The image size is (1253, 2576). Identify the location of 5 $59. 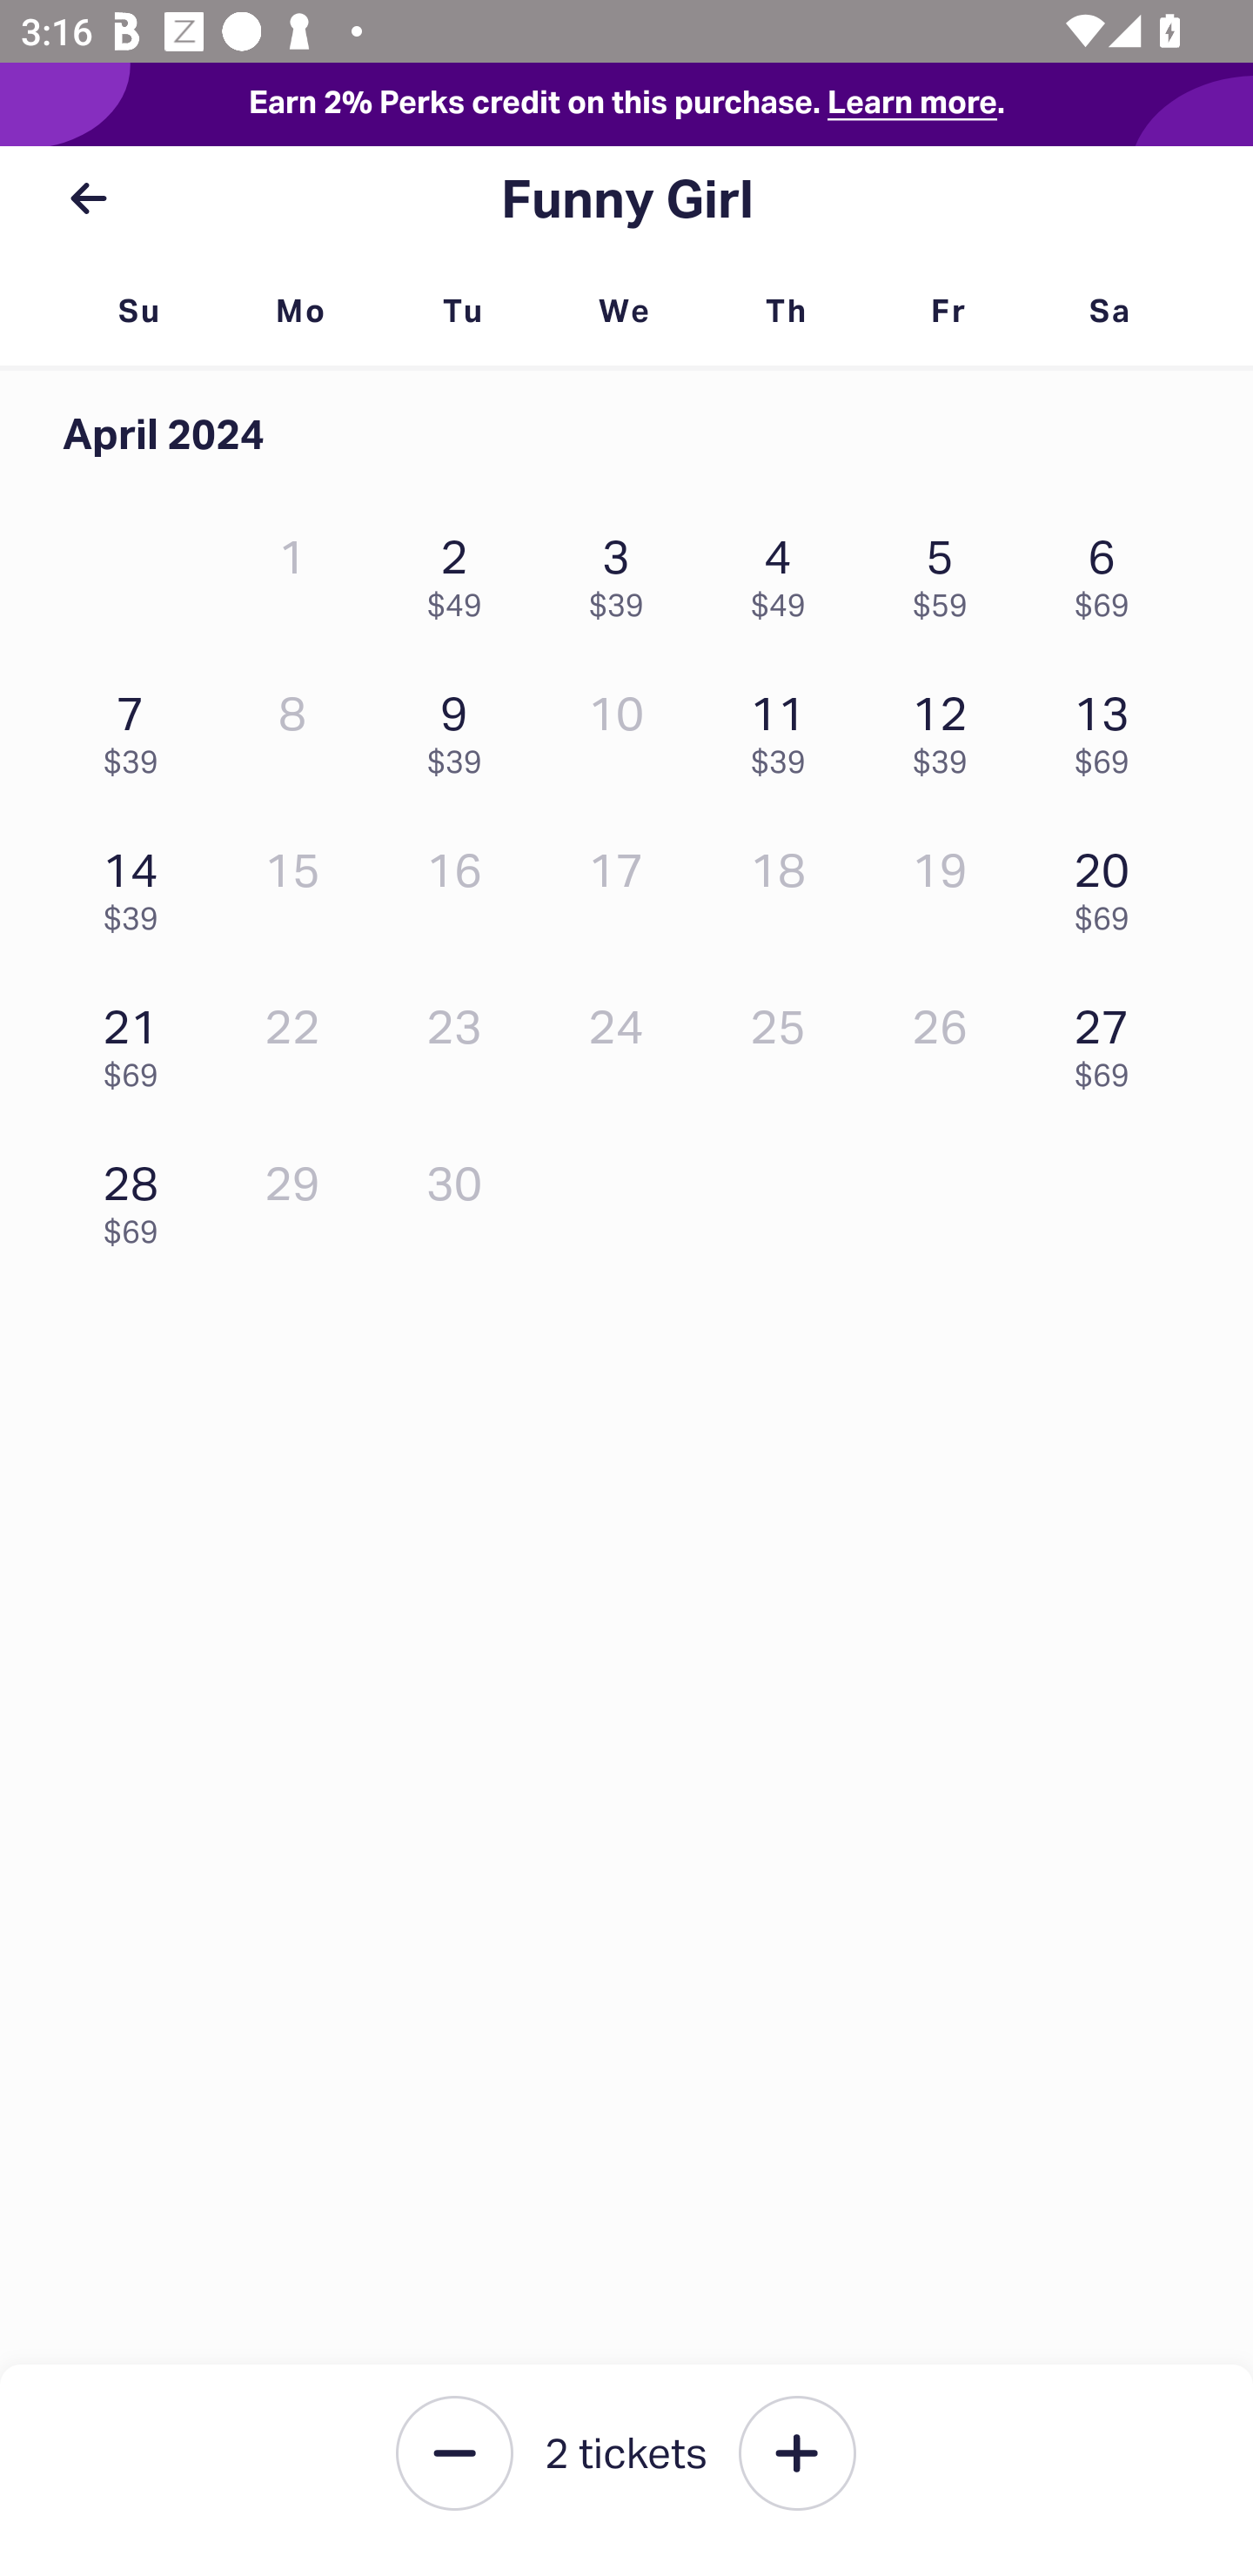
(948, 571).